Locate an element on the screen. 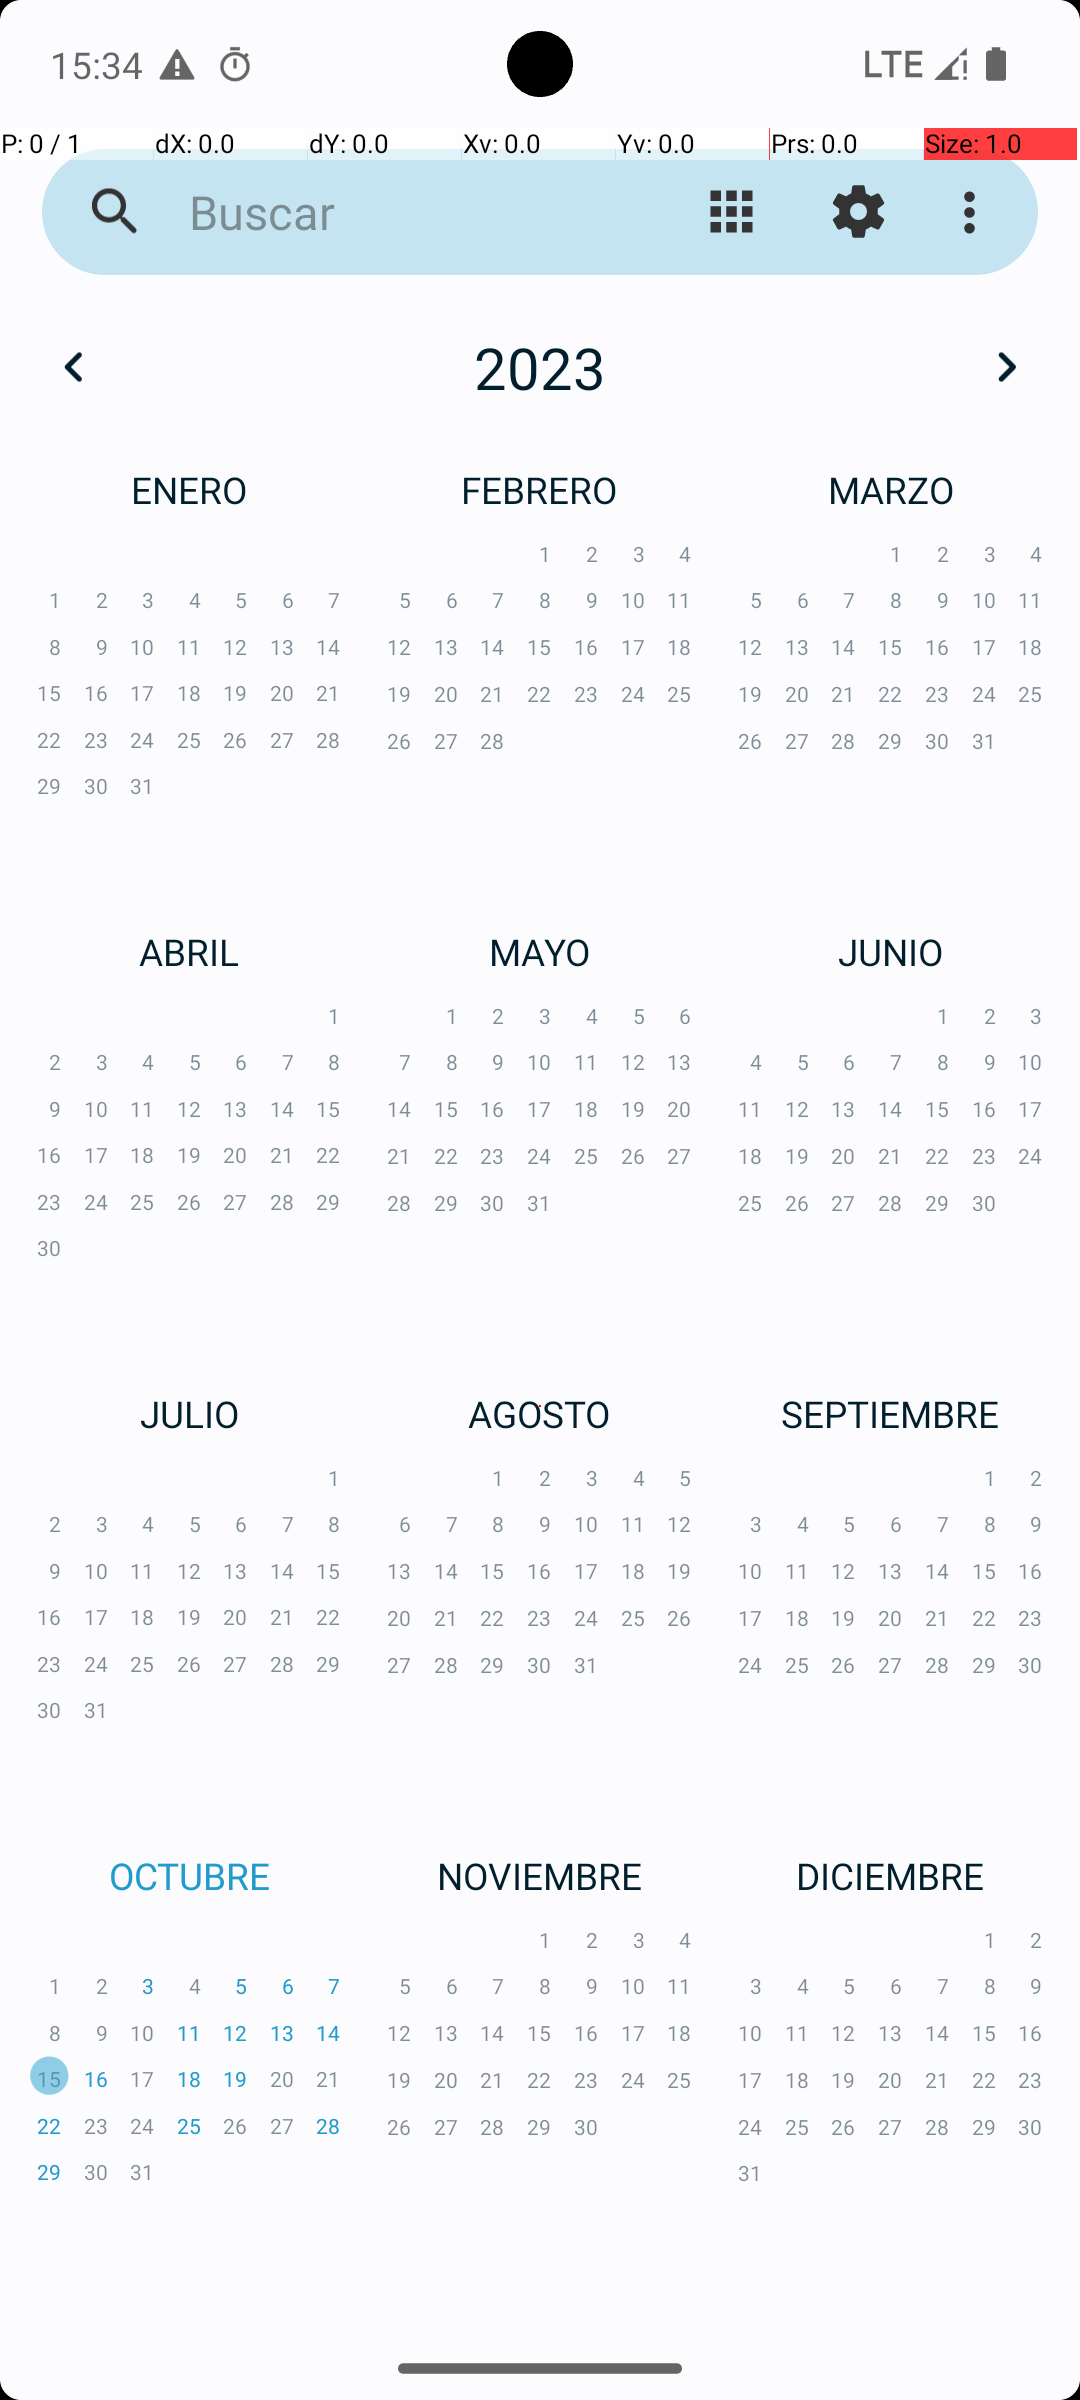  JUNIO is located at coordinates (890, 951).